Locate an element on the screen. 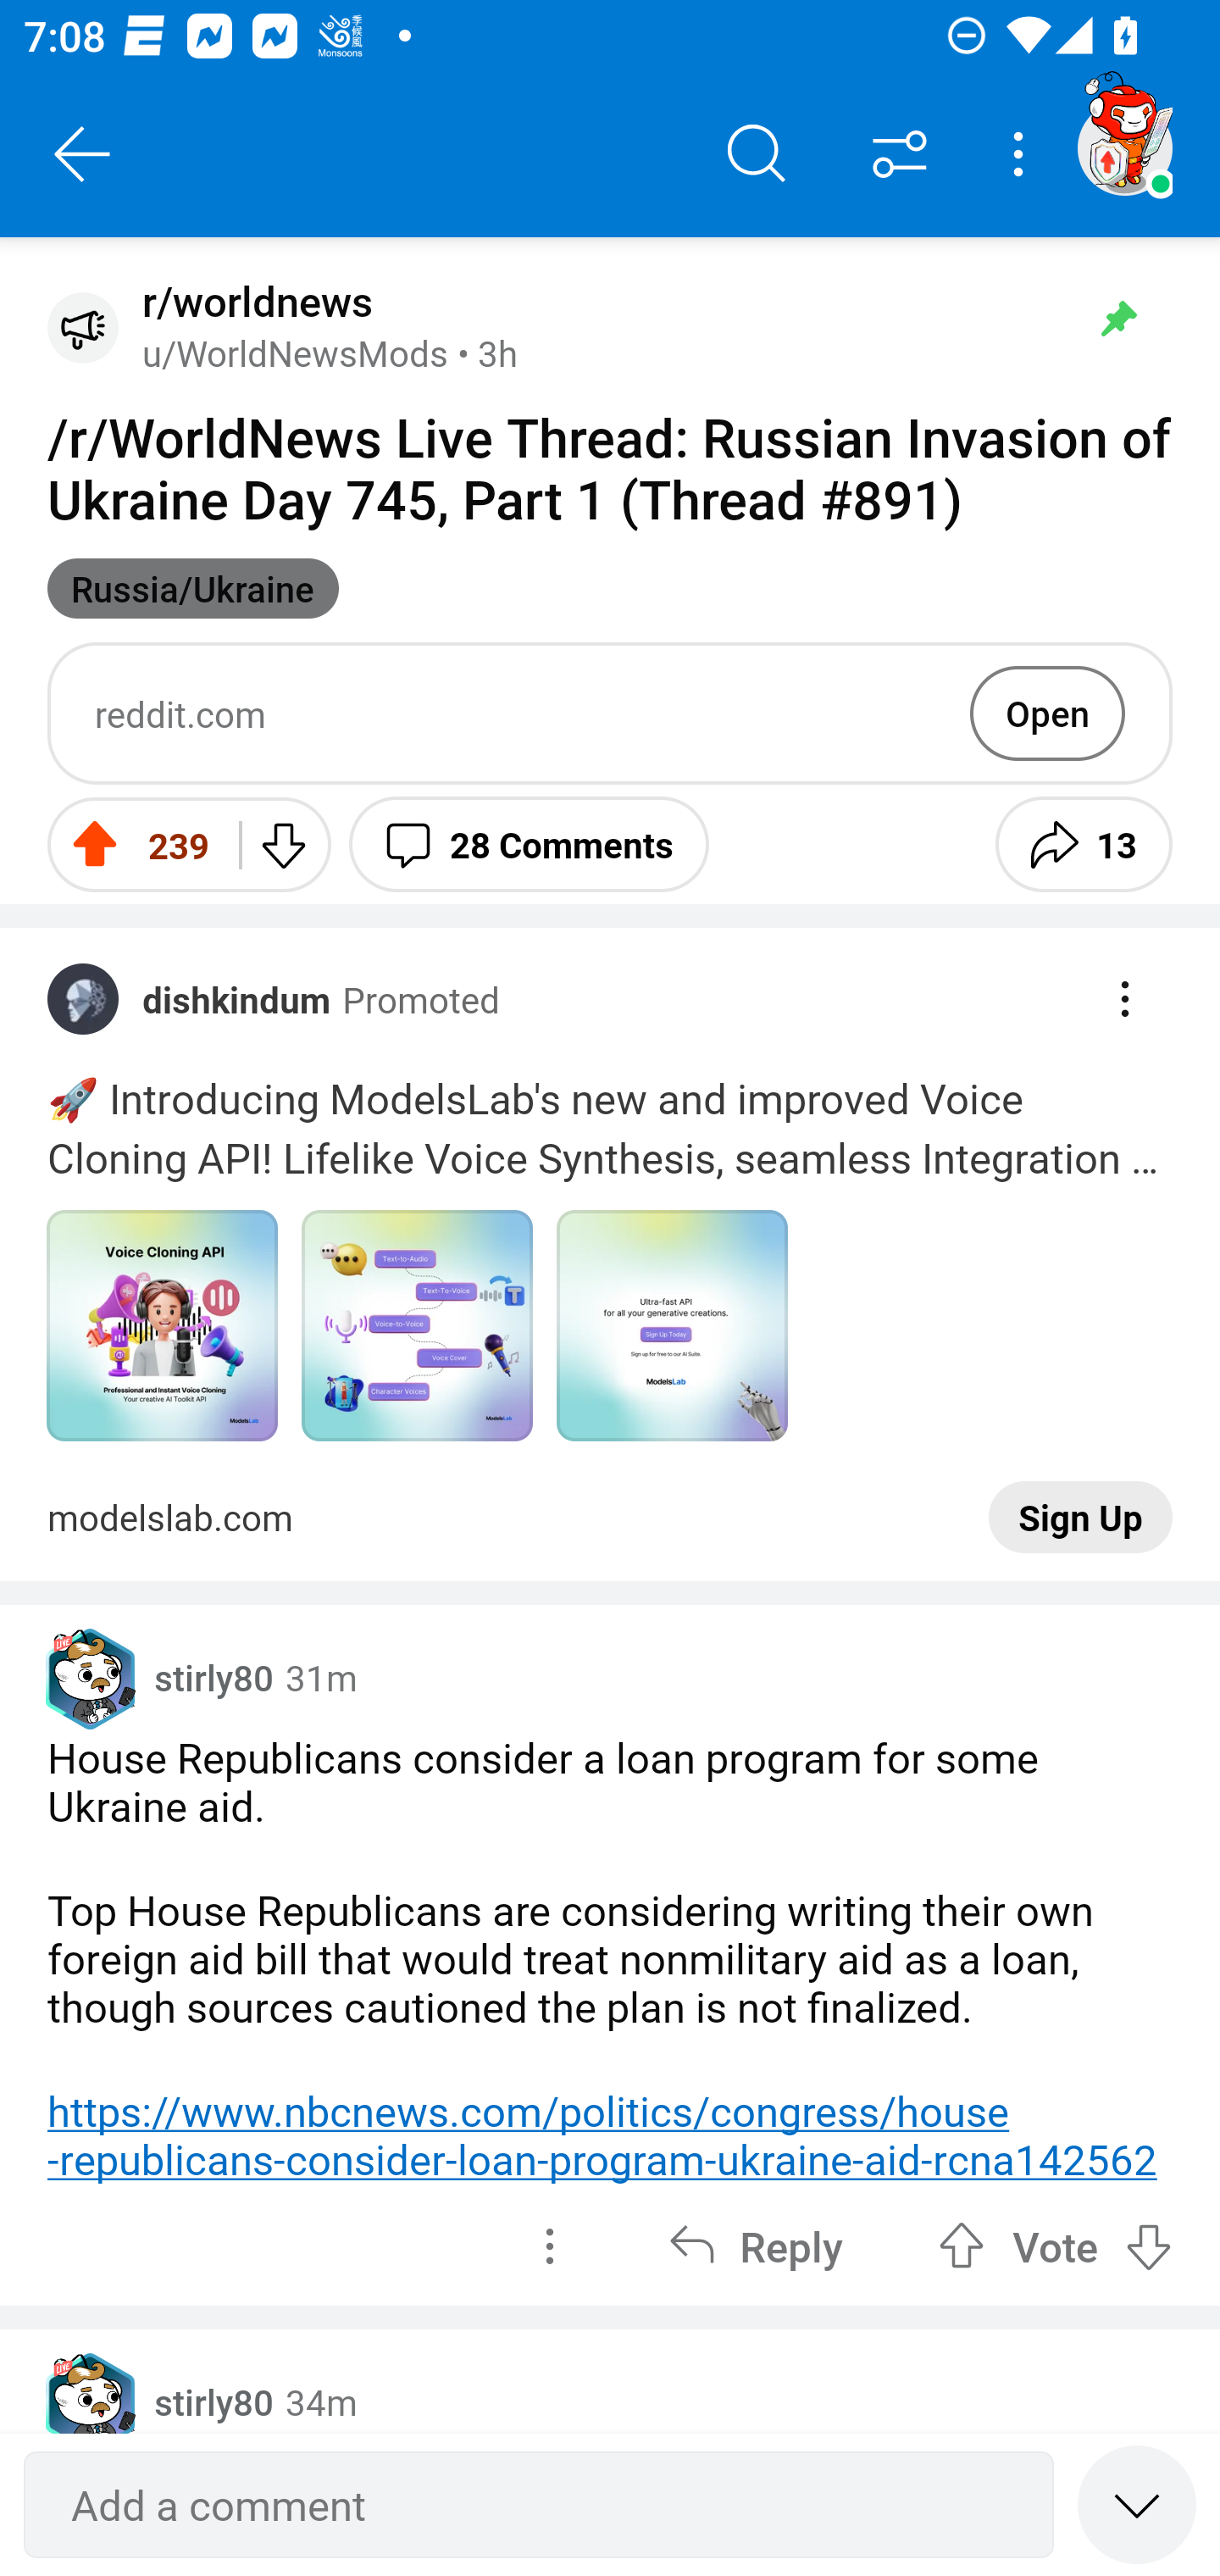 The image size is (1220, 2576). Add a comment is located at coordinates (539, 2505).